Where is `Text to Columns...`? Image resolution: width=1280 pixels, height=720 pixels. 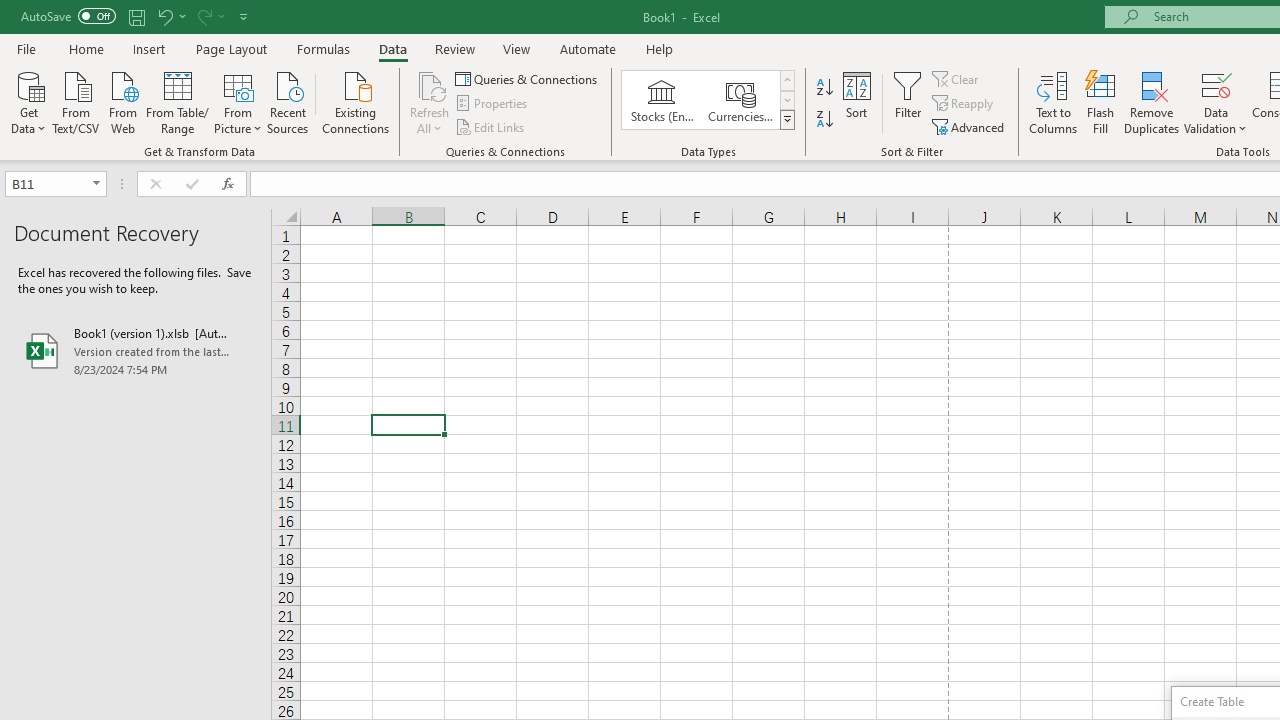 Text to Columns... is located at coordinates (1053, 102).